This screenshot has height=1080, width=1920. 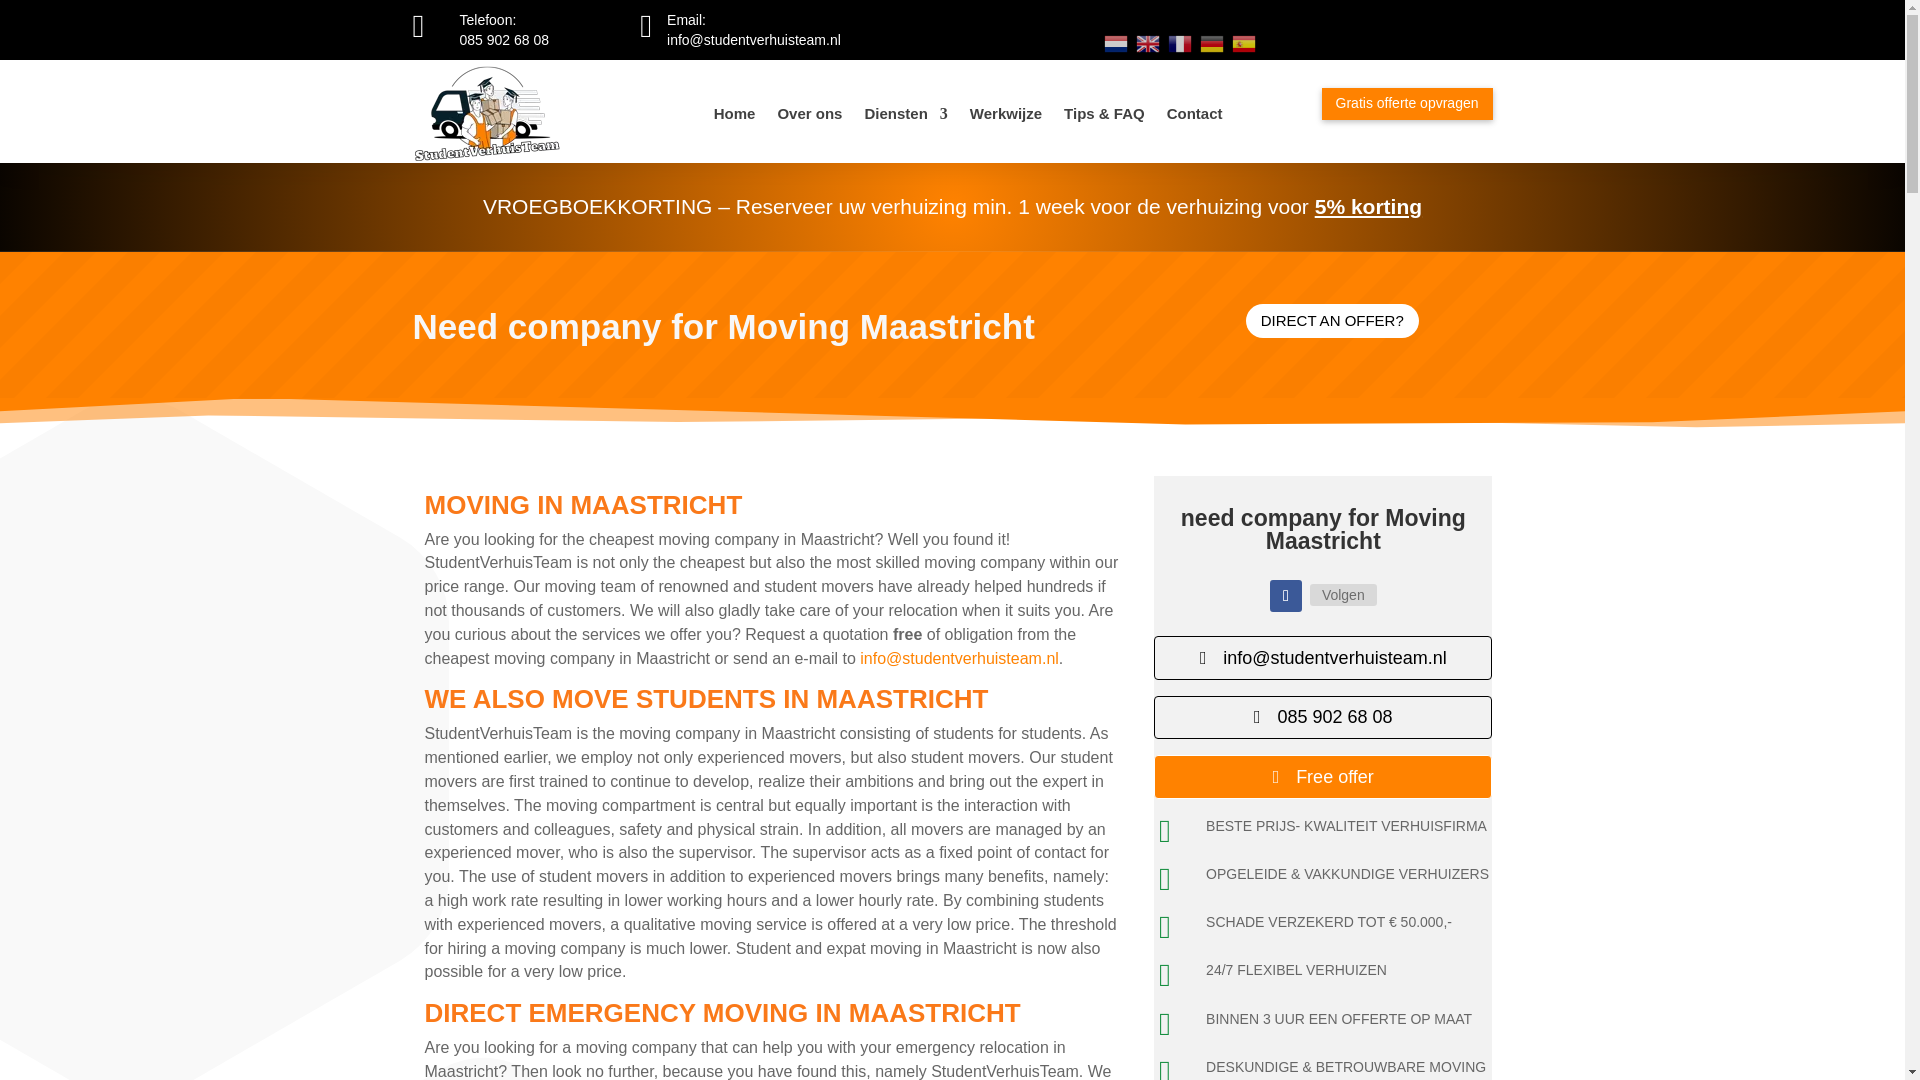 What do you see at coordinates (1285, 596) in the screenshot?
I see `Volgknop` at bounding box center [1285, 596].